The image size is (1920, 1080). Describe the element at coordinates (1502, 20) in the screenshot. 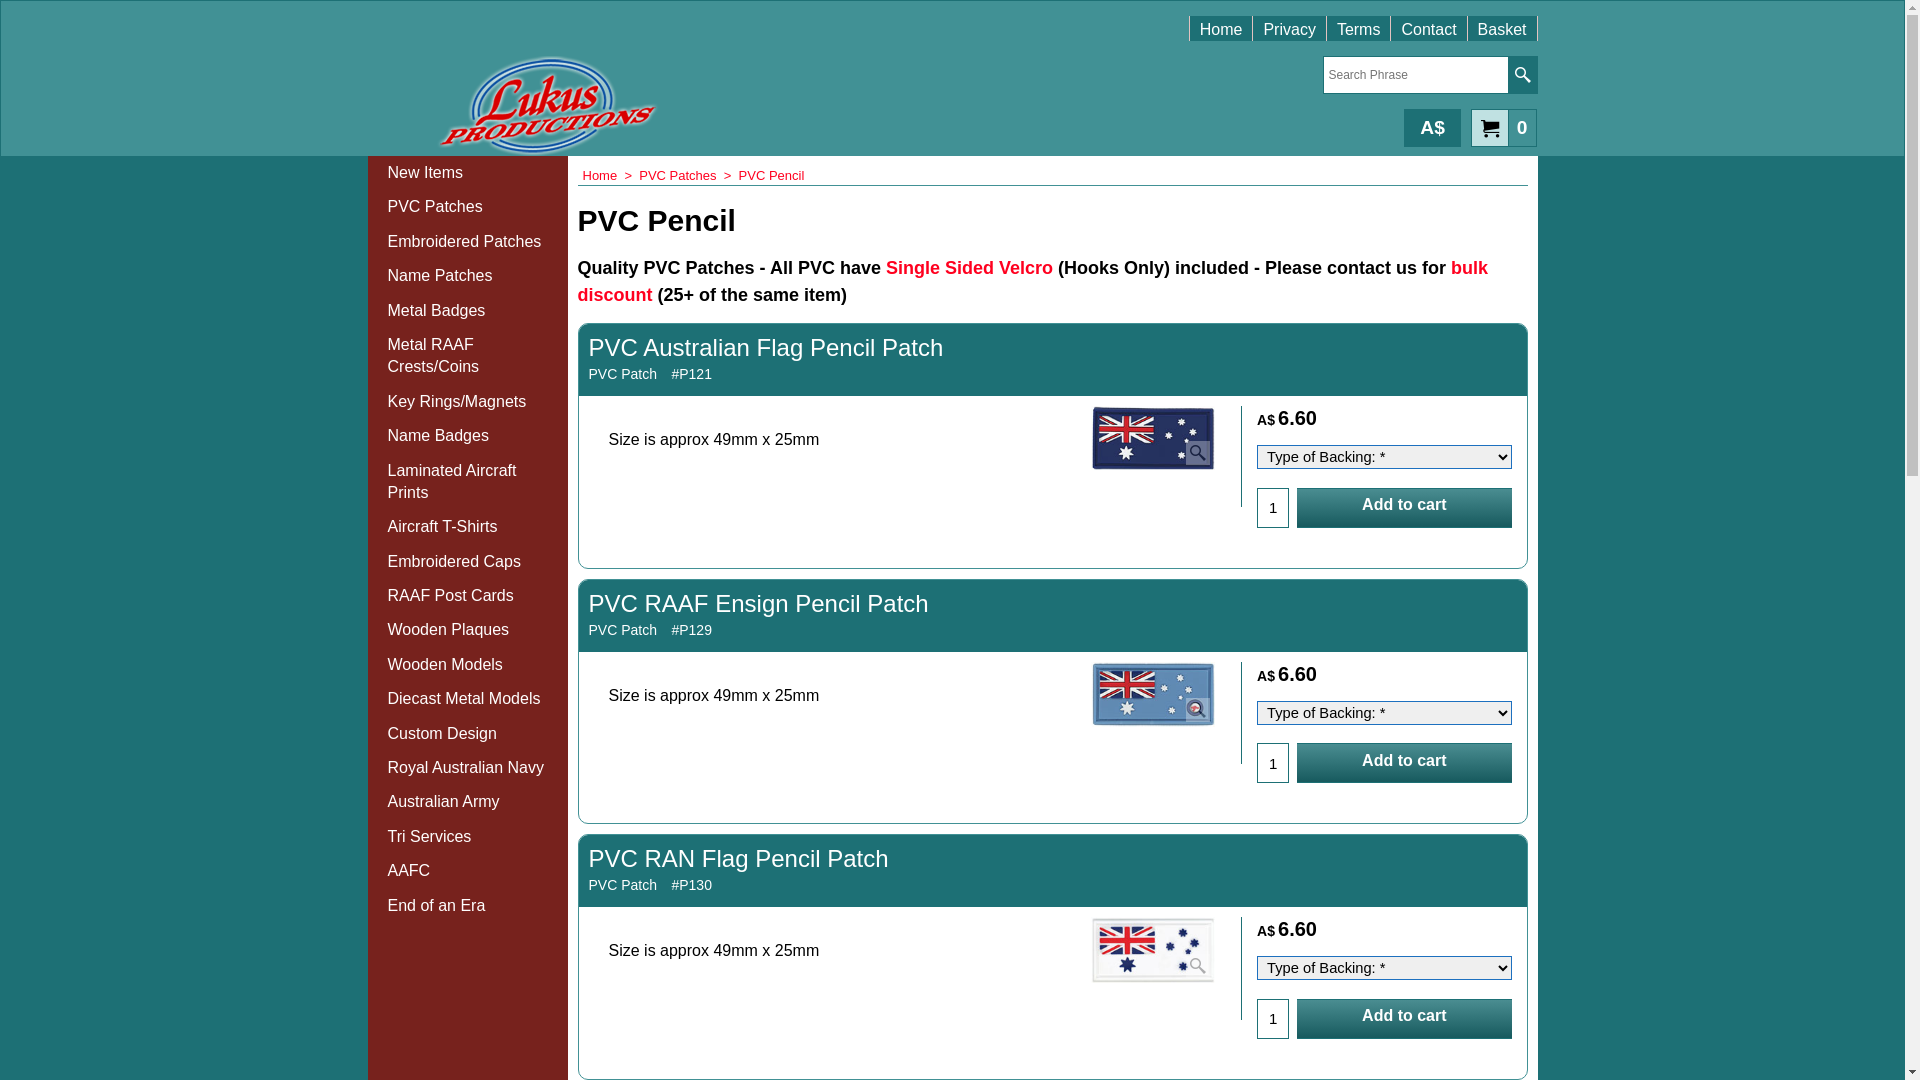

I see `Basket` at that location.